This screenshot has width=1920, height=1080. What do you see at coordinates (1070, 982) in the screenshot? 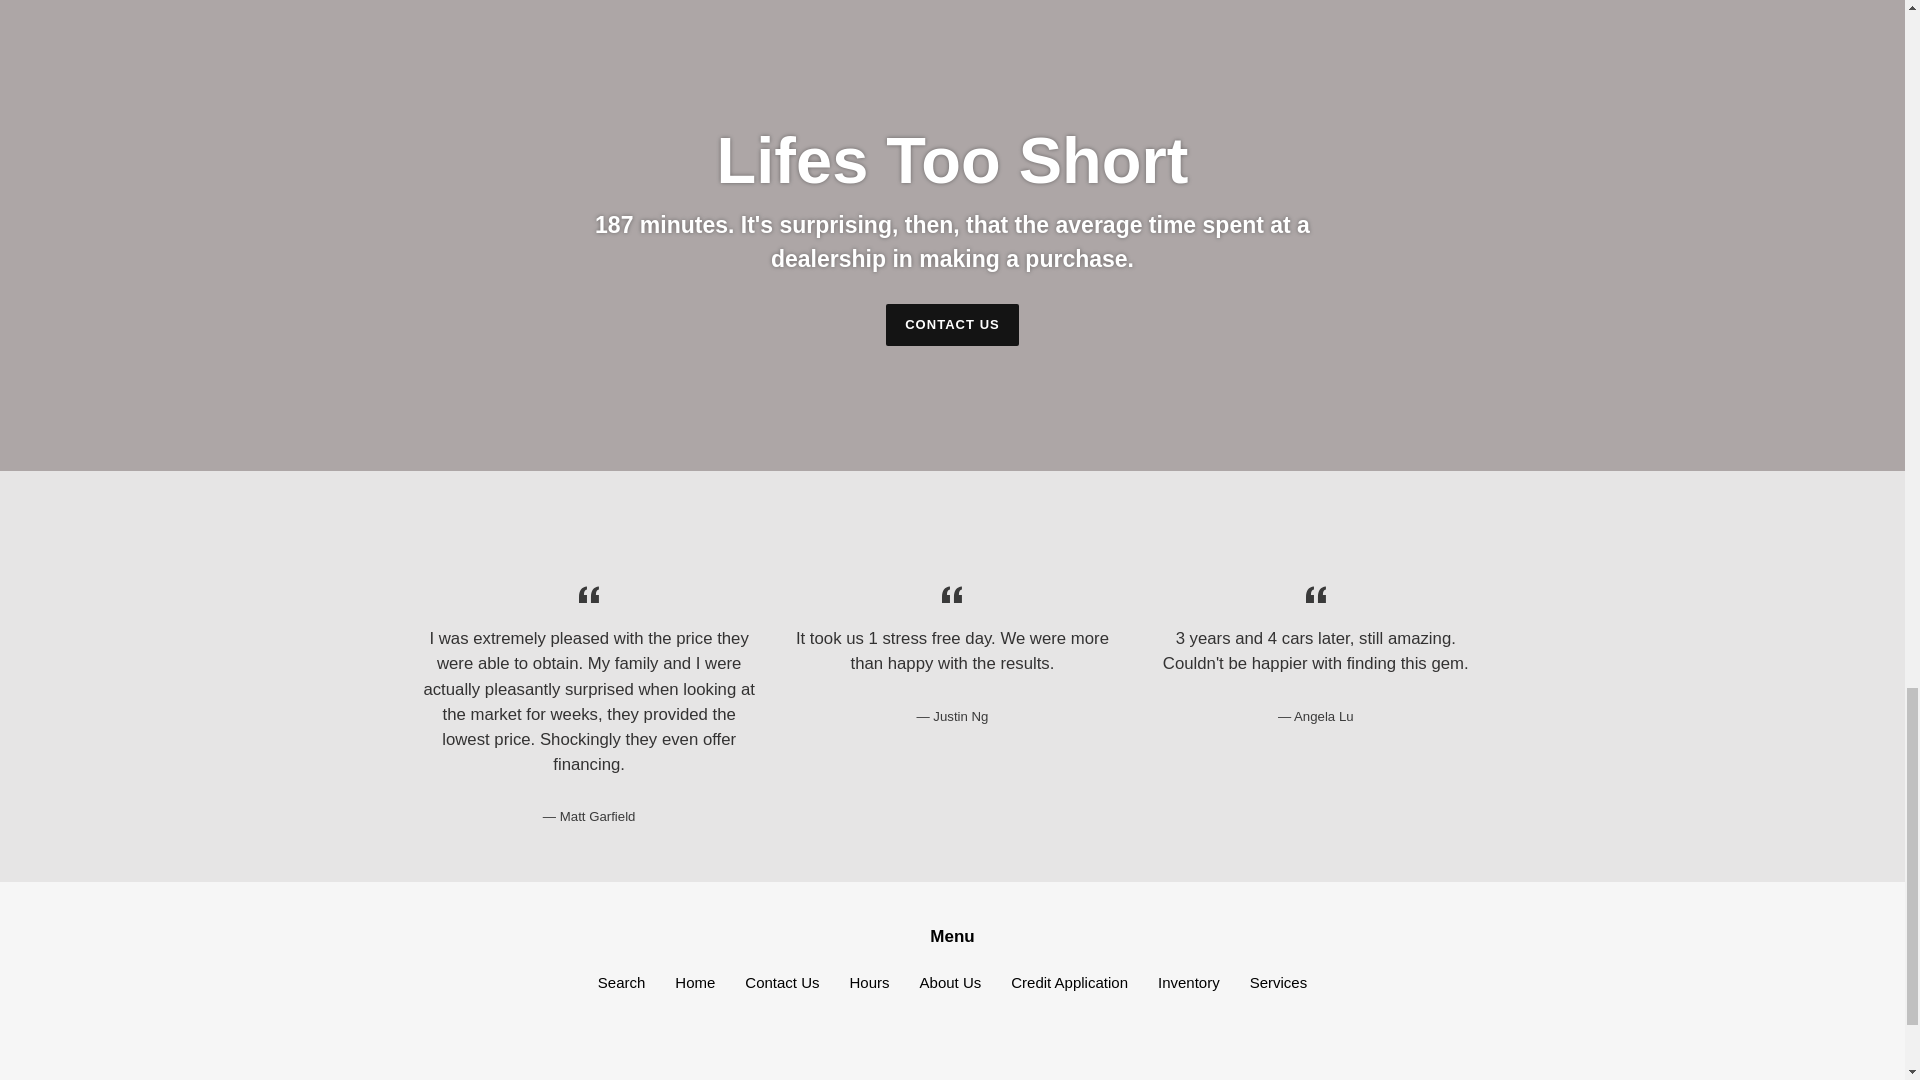
I see `Credit Application` at bounding box center [1070, 982].